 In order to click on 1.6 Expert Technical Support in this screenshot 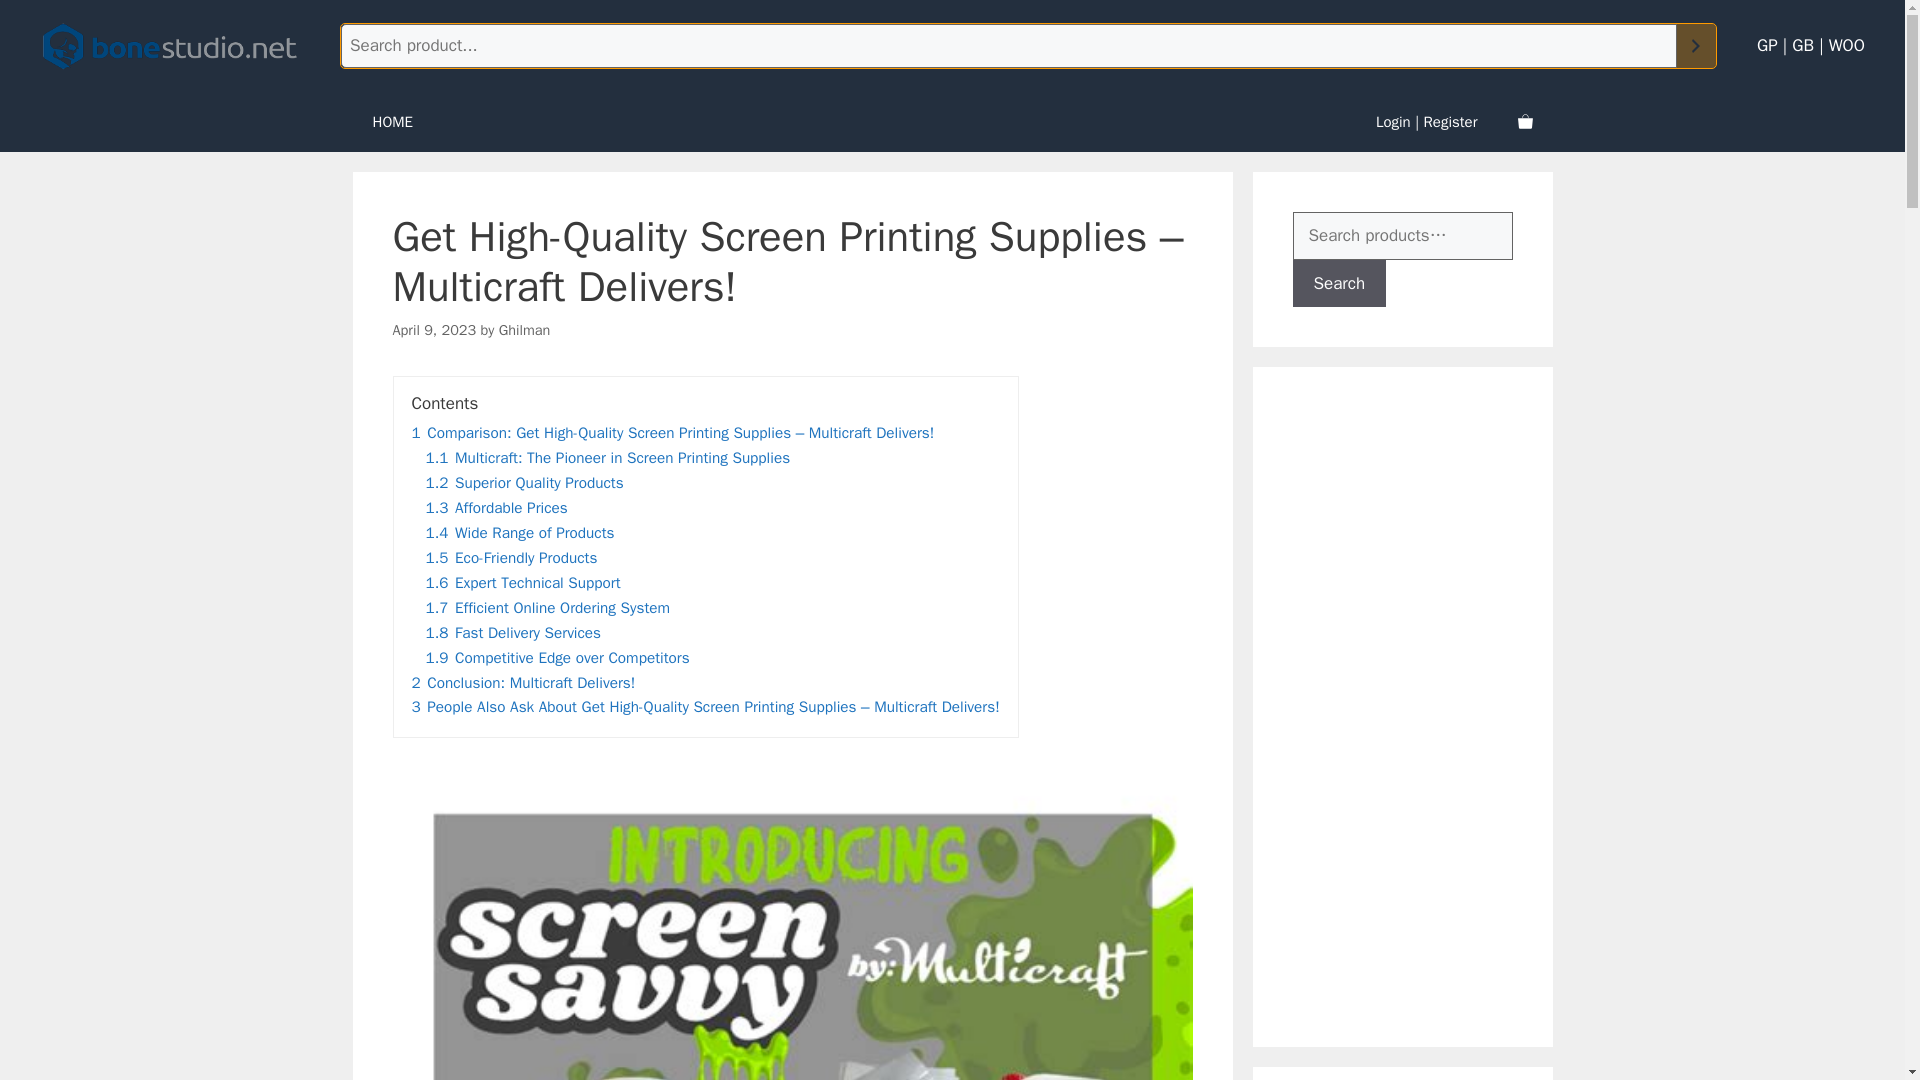, I will do `click(523, 582)`.